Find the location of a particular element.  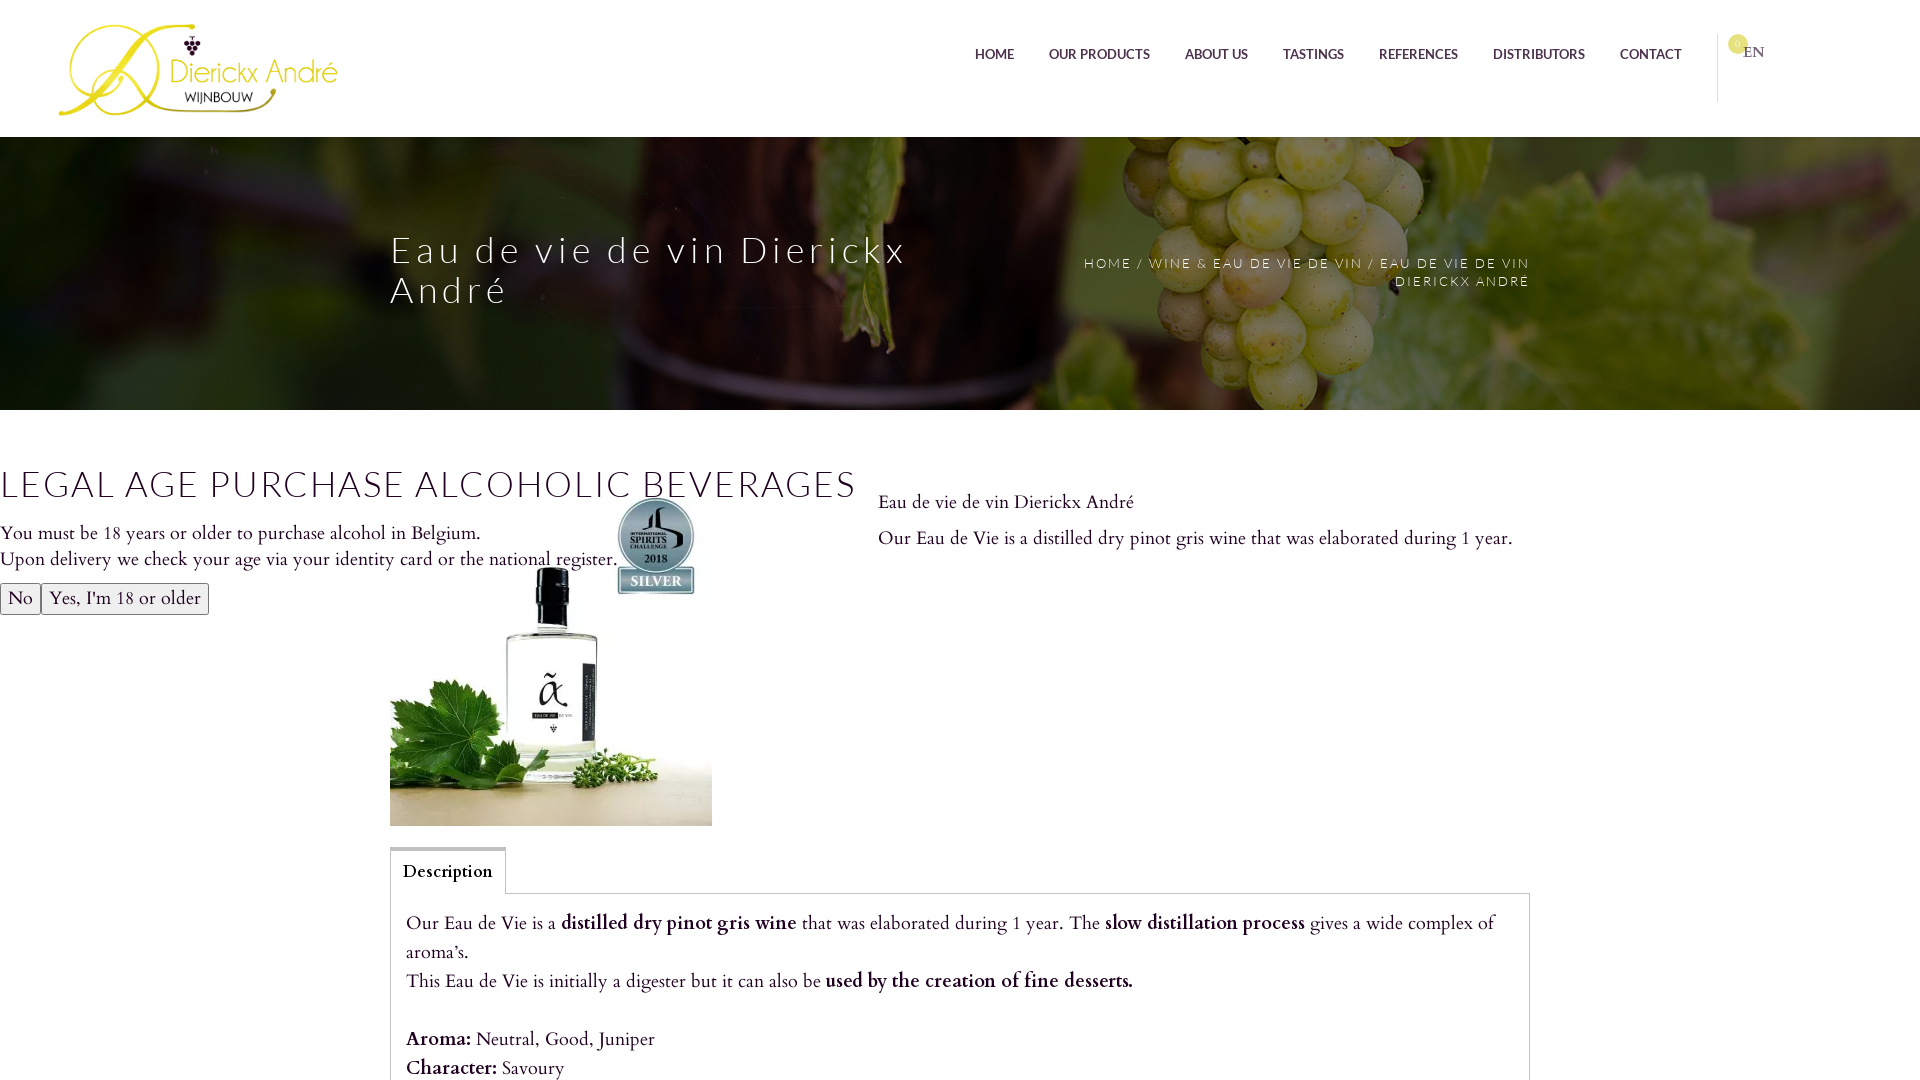

No is located at coordinates (20, 599).